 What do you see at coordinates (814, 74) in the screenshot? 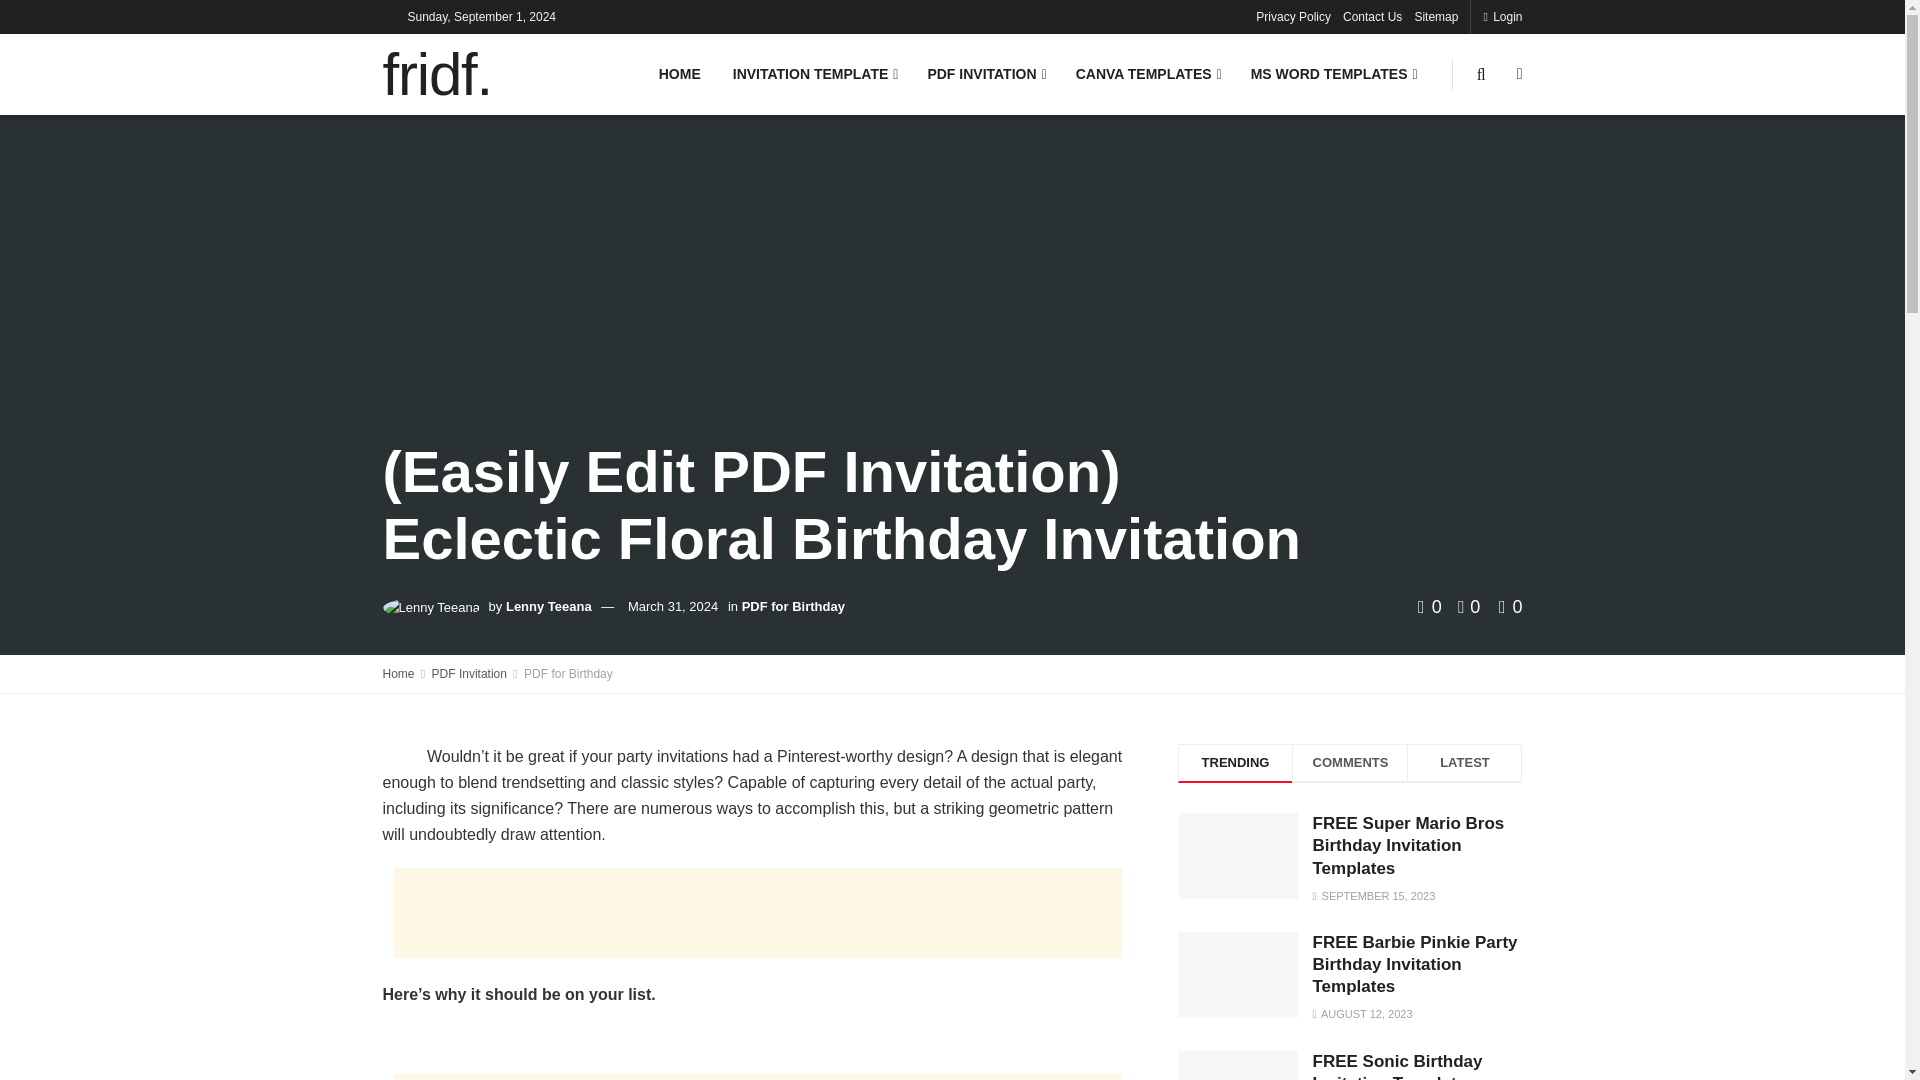
I see `INVITATION TEMPLATE` at bounding box center [814, 74].